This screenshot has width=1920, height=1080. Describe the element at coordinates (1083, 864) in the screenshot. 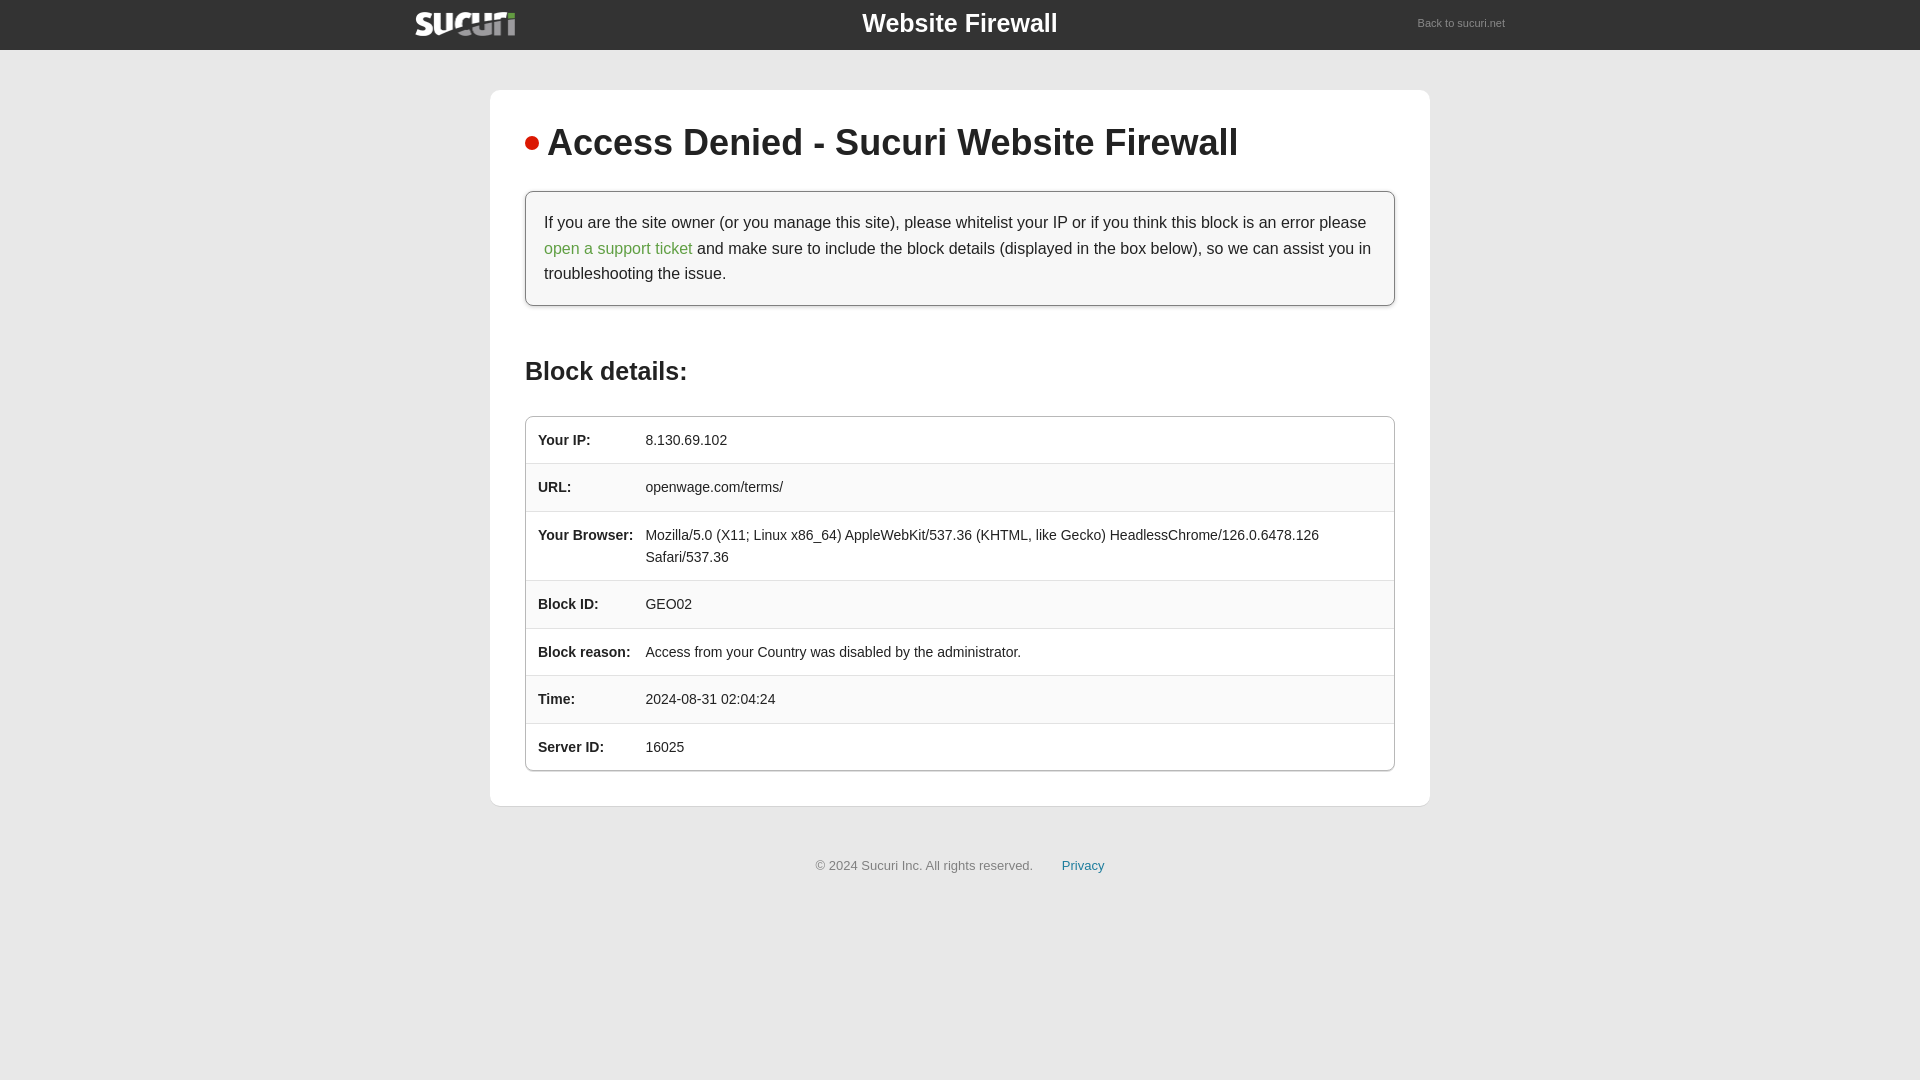

I see `Privacy` at that location.